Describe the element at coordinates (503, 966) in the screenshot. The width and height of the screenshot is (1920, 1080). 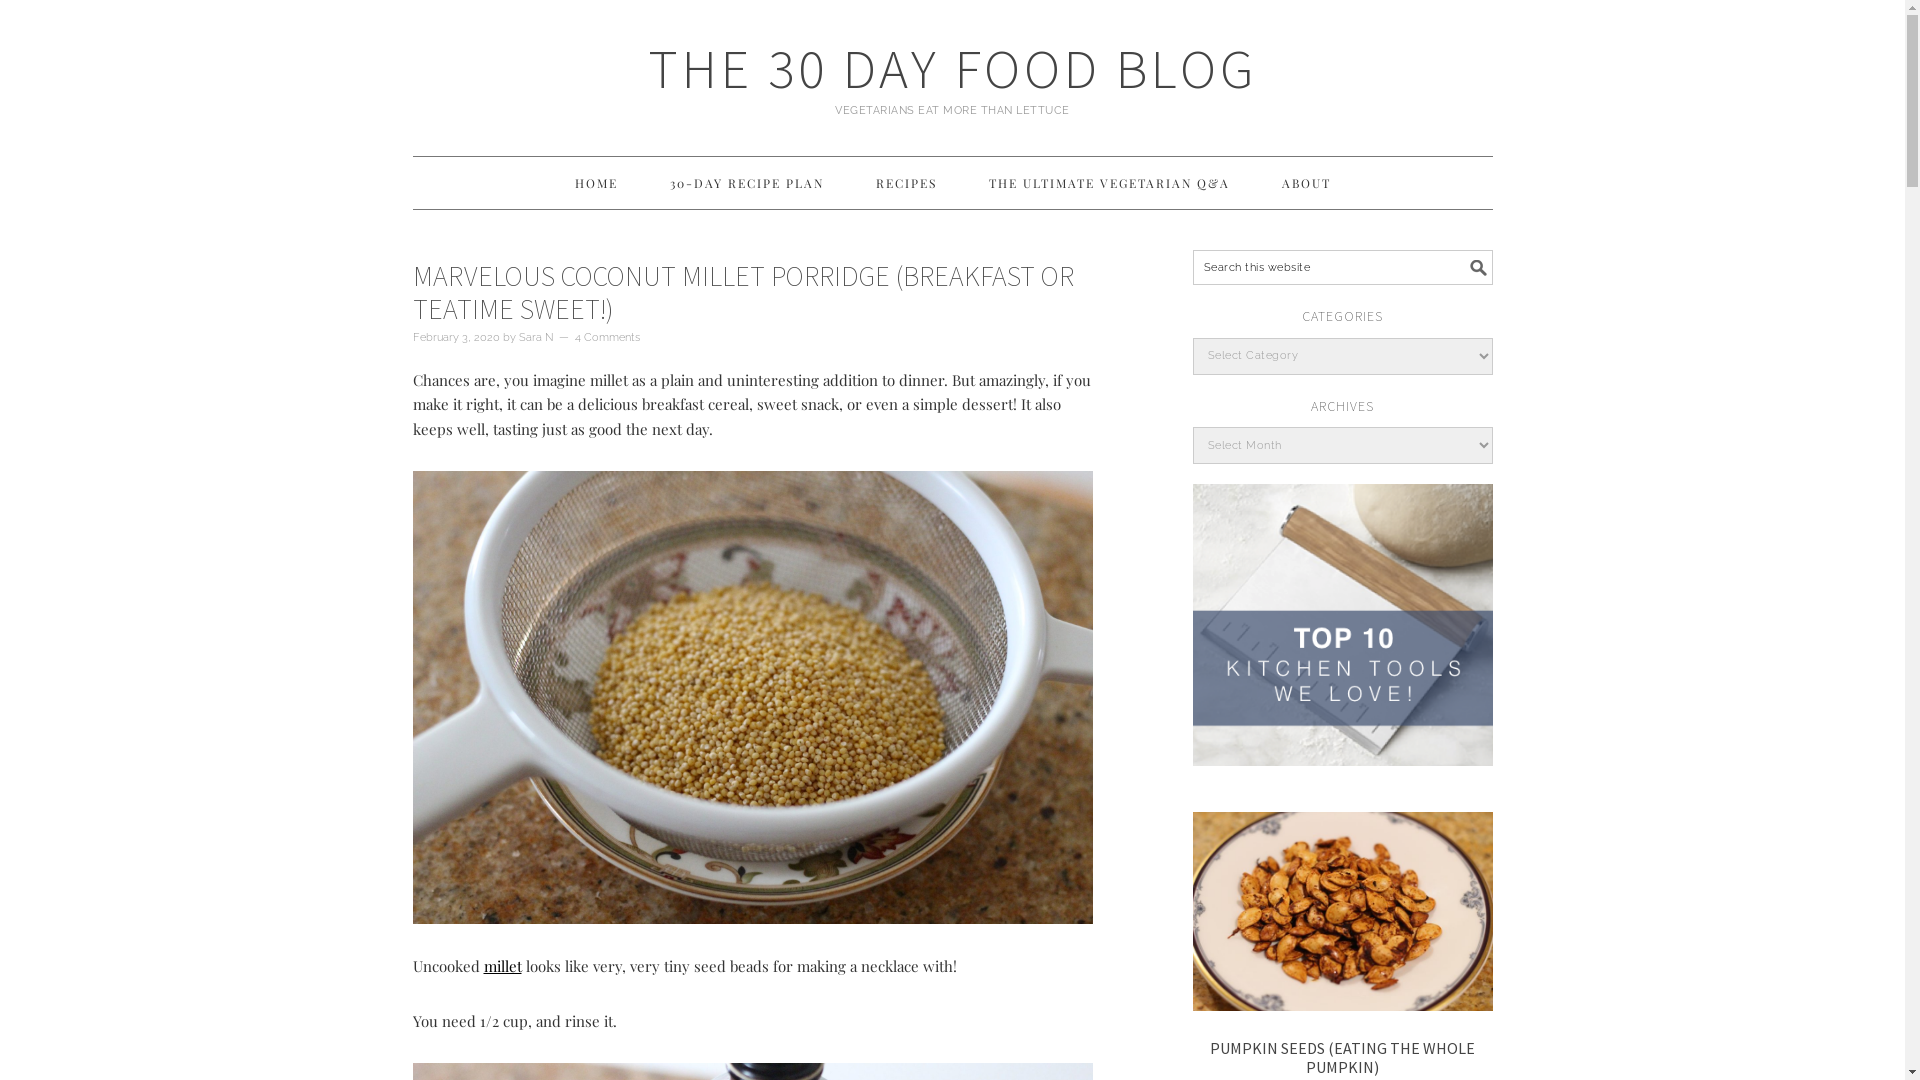
I see `millet` at that location.